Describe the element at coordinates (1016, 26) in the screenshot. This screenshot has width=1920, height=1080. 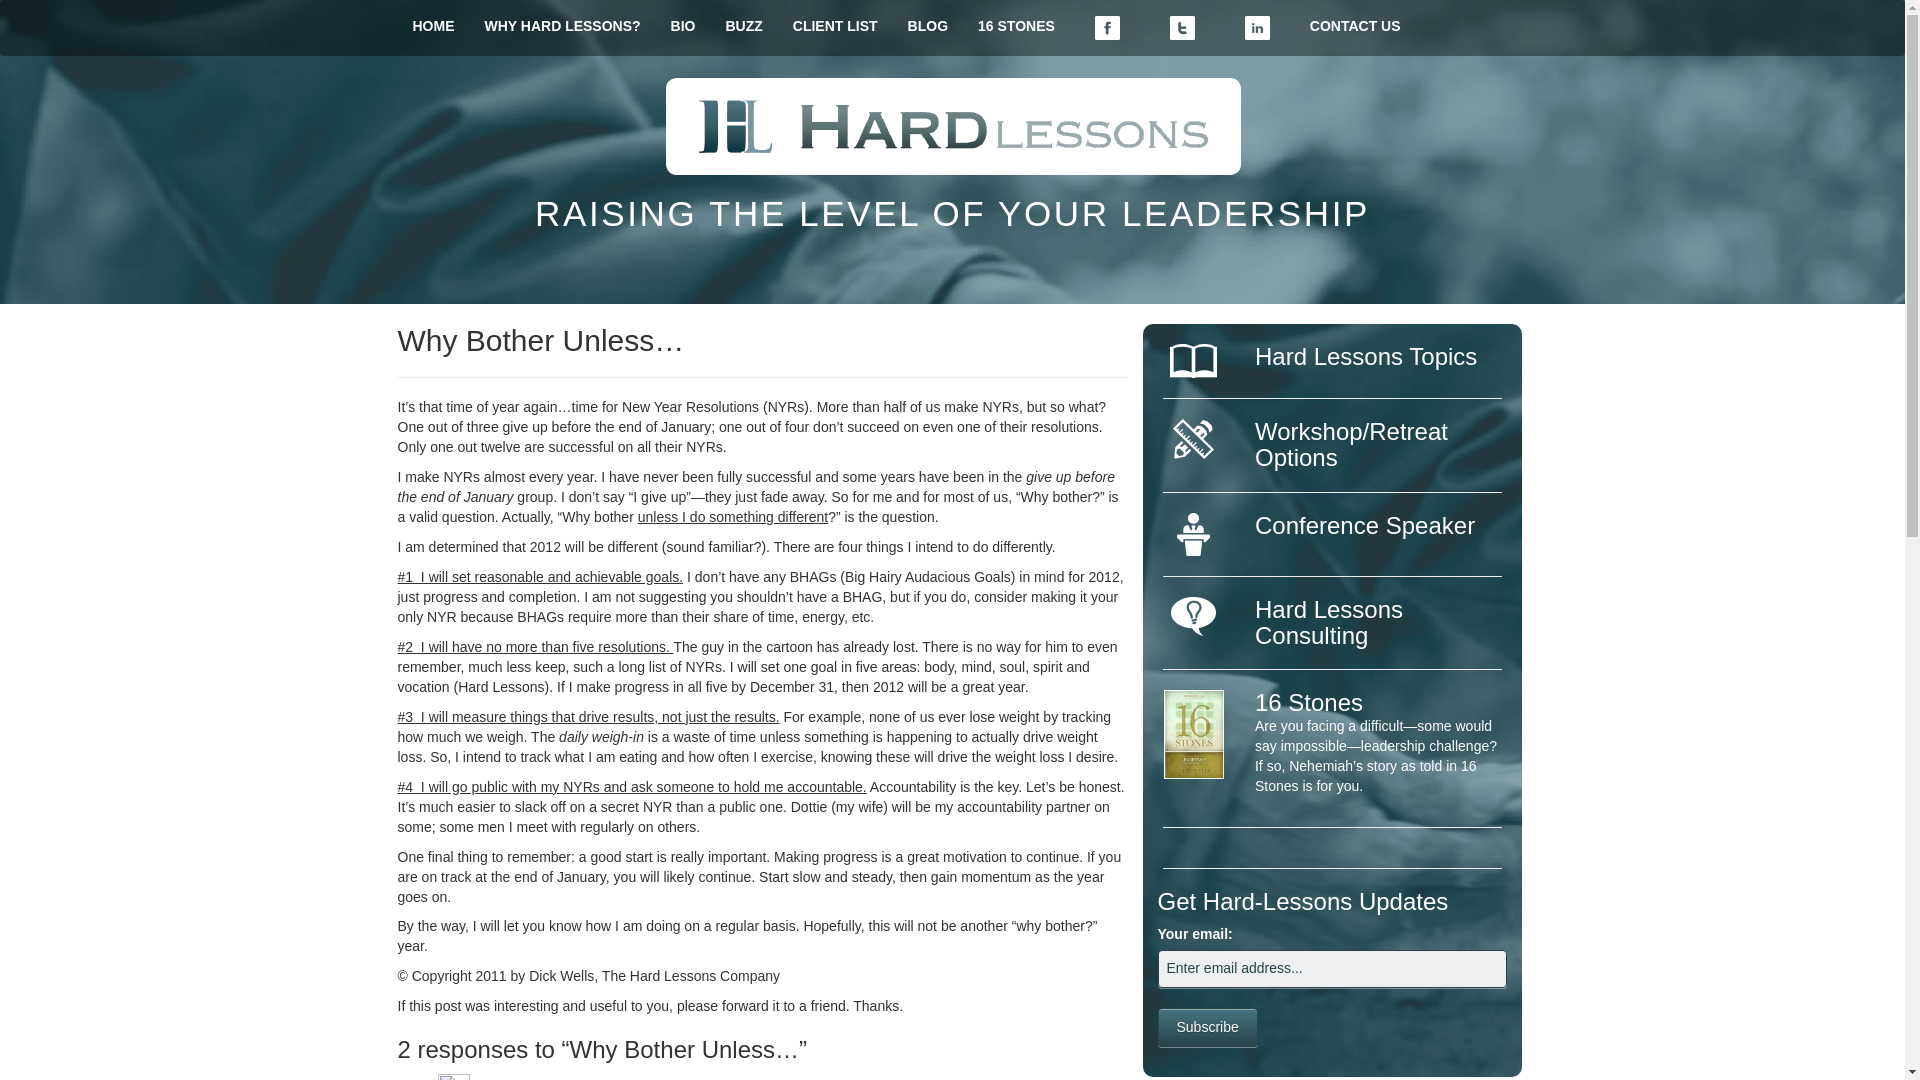
I see `16 STONES` at that location.